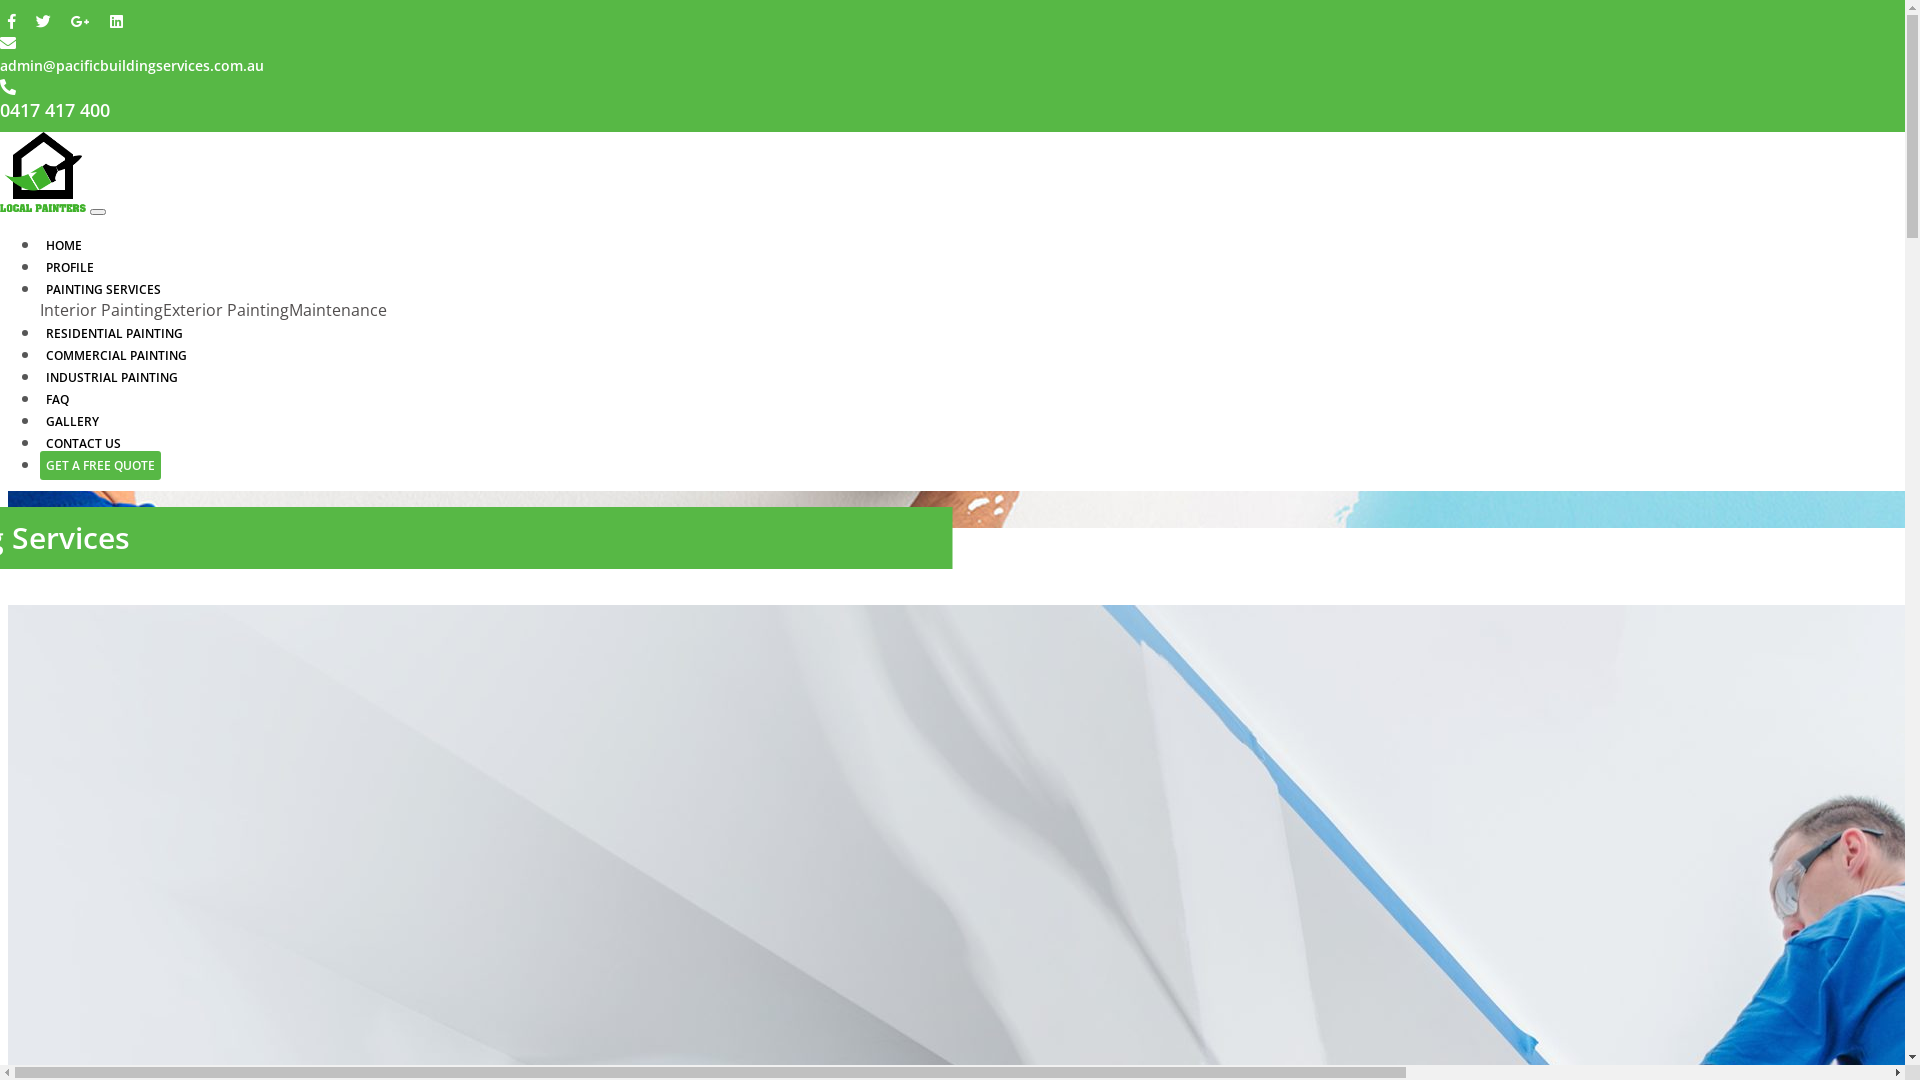  What do you see at coordinates (114, 334) in the screenshot?
I see `RESIDENTIAL PAINTING` at bounding box center [114, 334].